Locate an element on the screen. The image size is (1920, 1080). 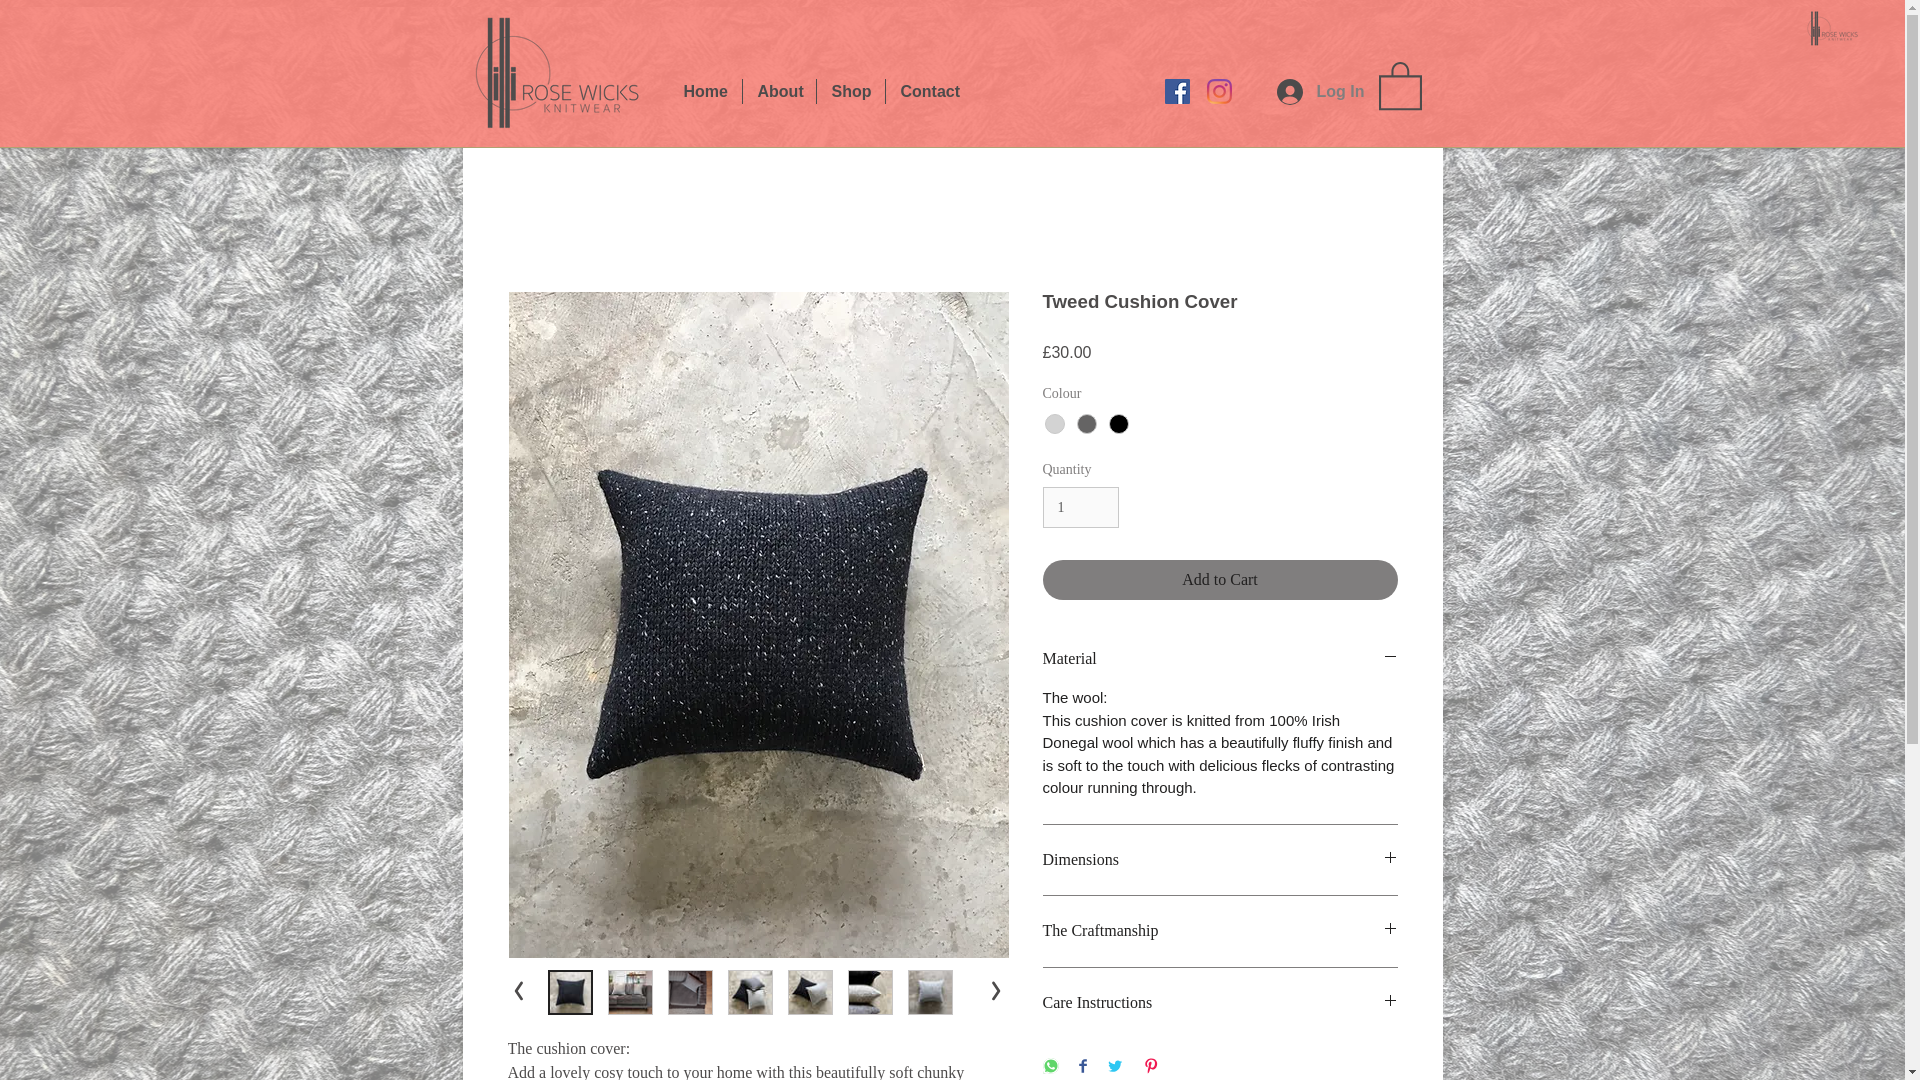
The Craftmanship is located at coordinates (1220, 930).